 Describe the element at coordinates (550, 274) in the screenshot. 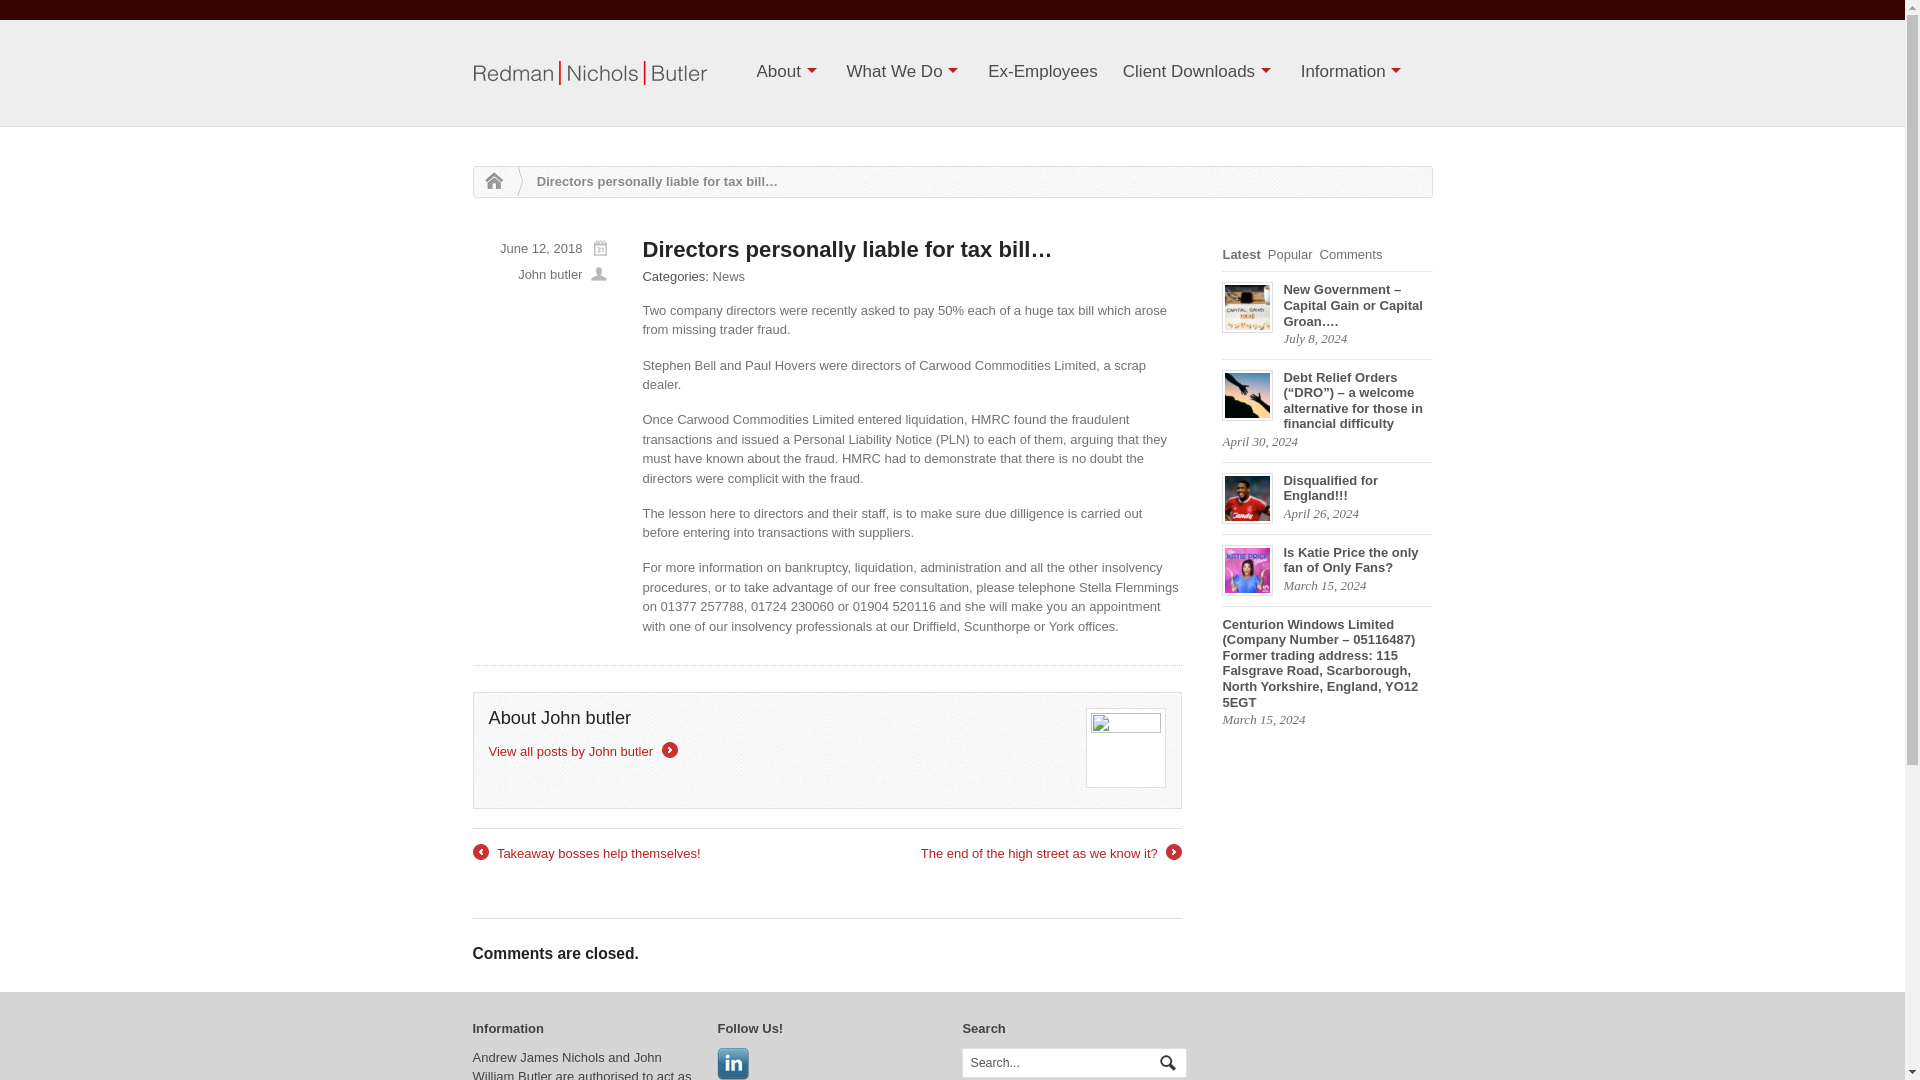

I see `John butler` at that location.